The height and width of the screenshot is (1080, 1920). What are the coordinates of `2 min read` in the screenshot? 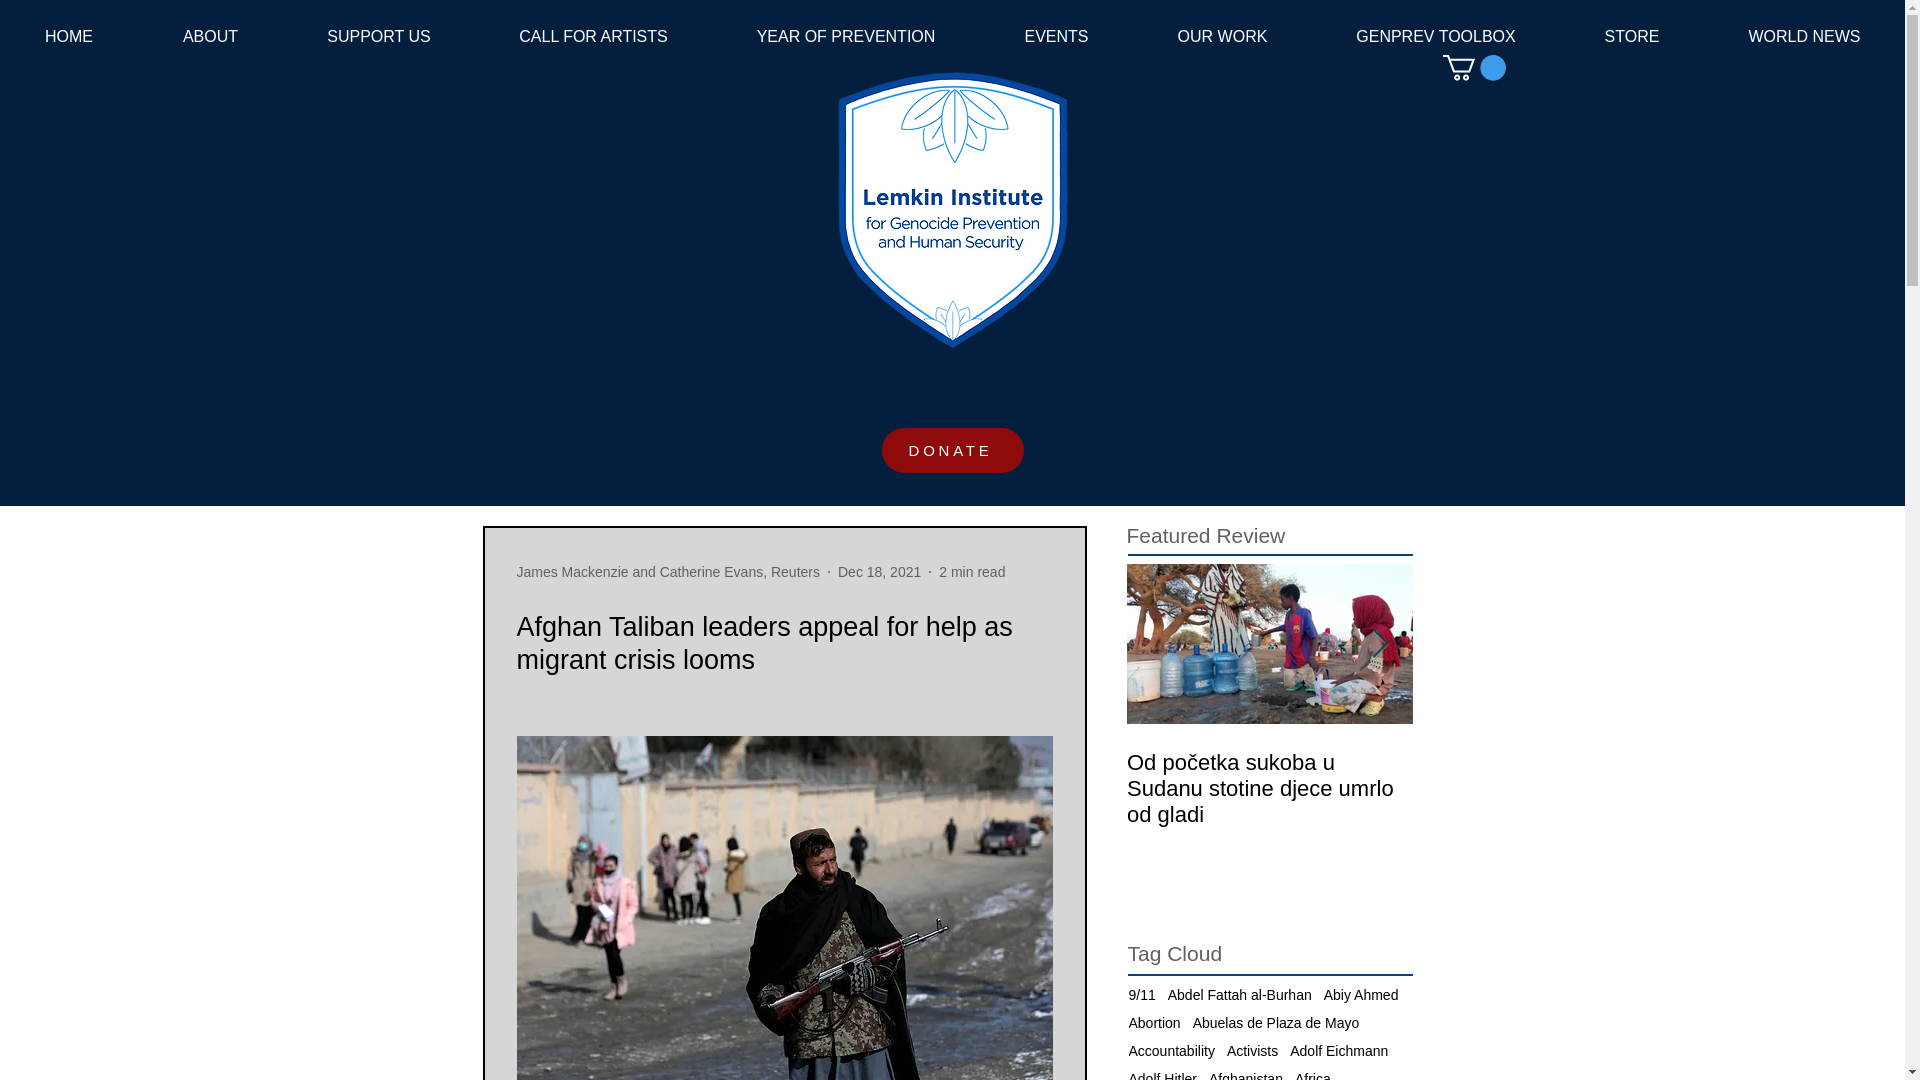 It's located at (971, 571).